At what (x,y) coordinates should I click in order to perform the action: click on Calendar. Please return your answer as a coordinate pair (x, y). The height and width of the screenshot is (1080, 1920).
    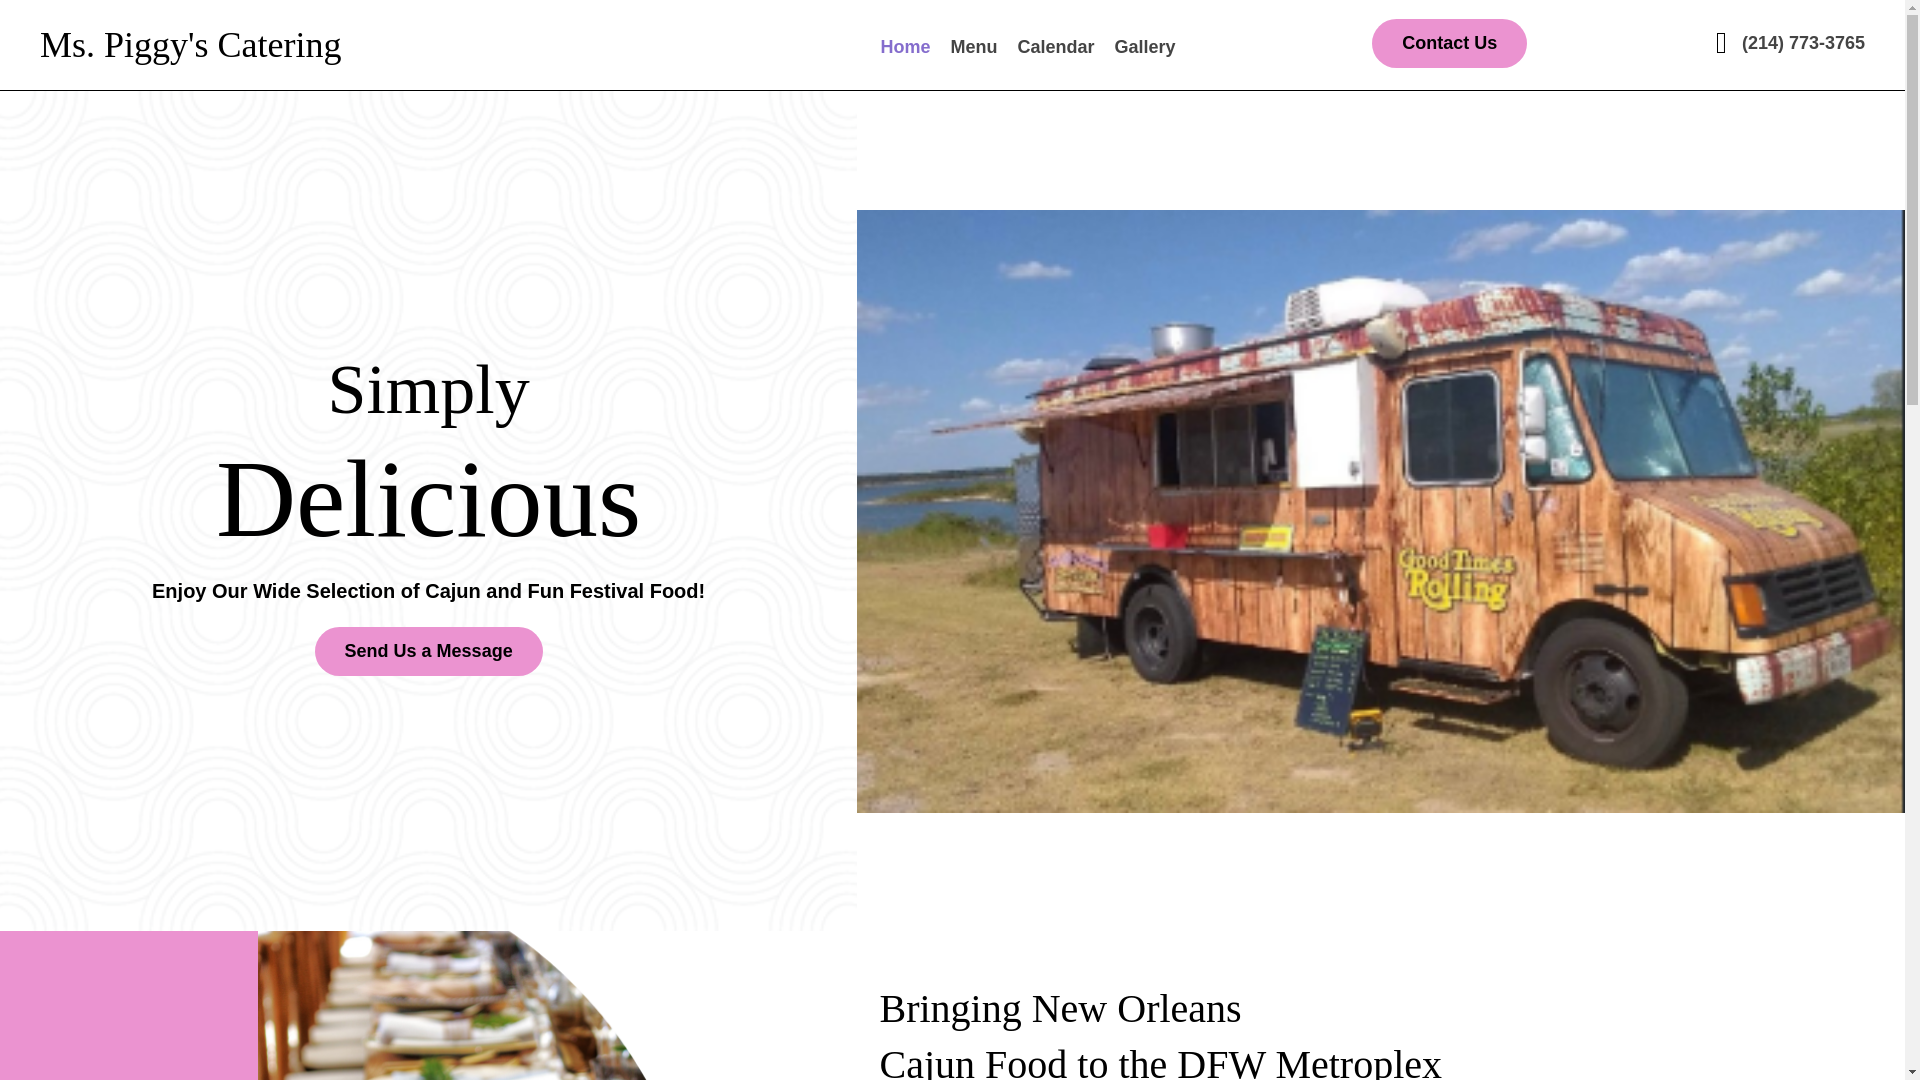
    Looking at the image, I should click on (1056, 47).